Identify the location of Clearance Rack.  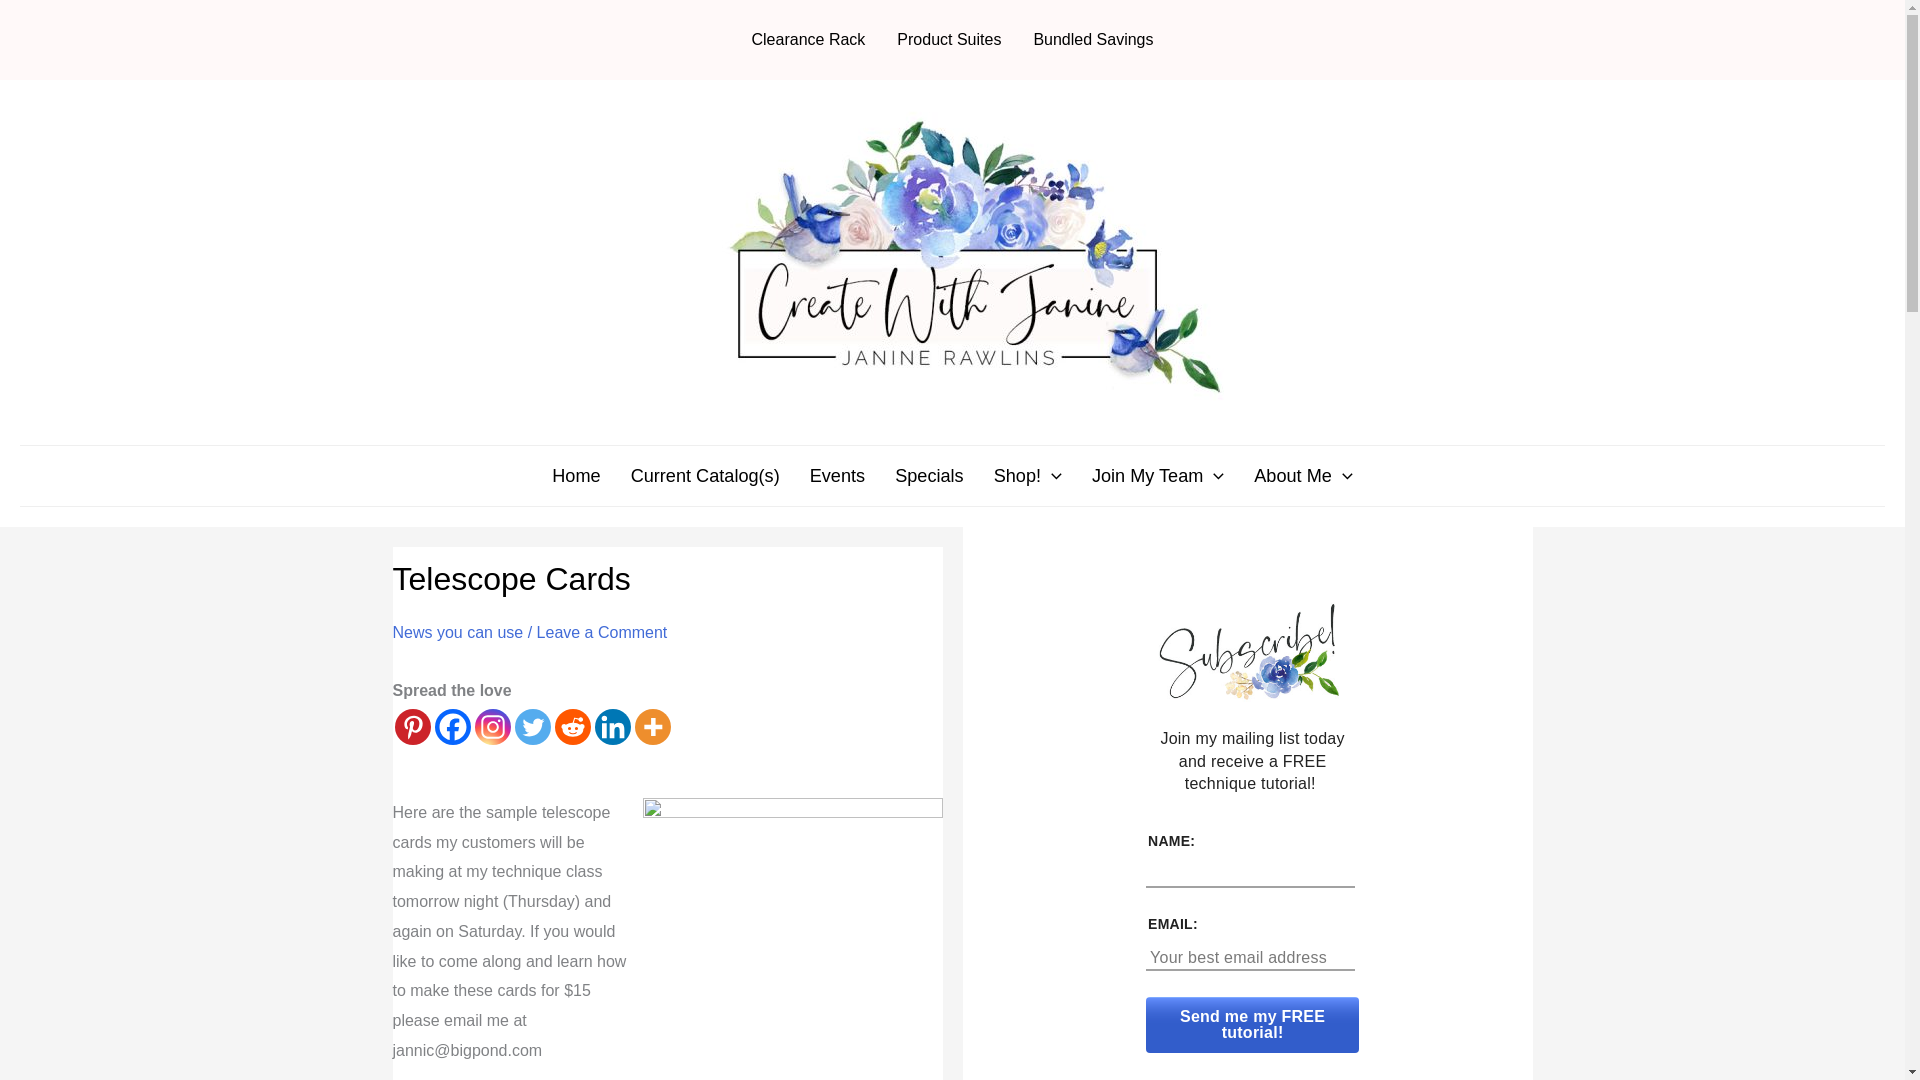
(808, 40).